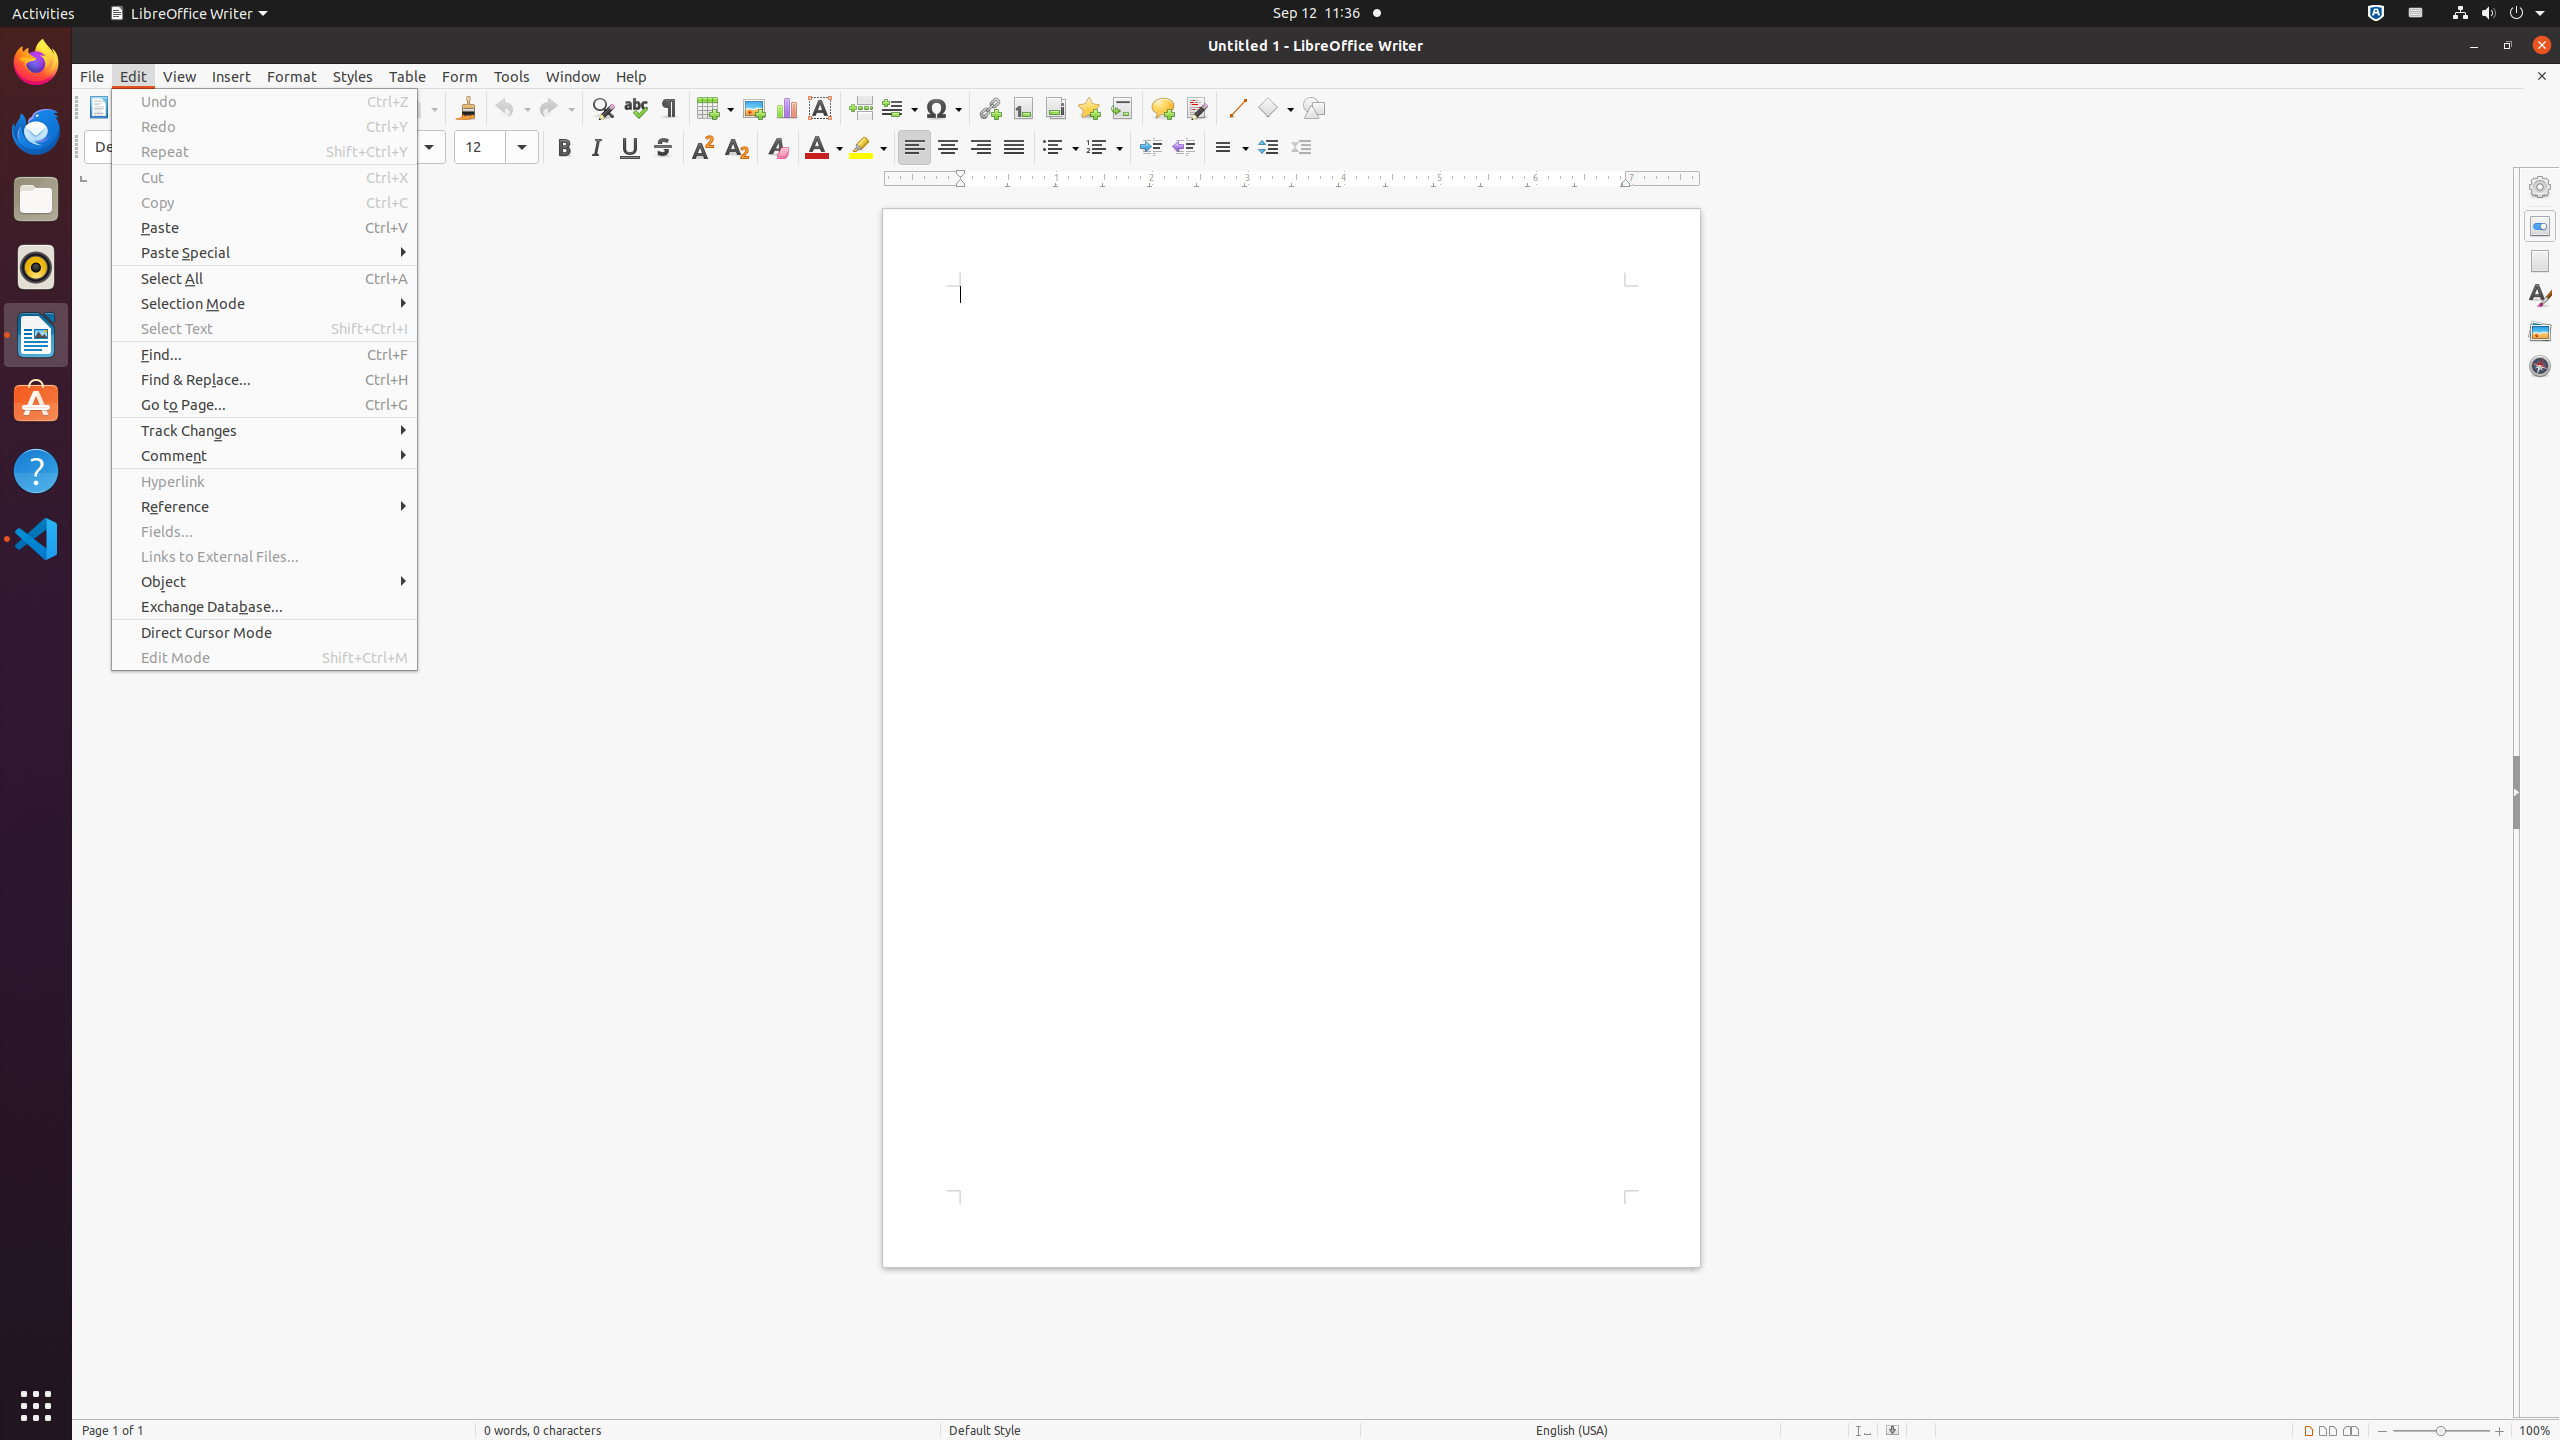 The width and height of the screenshot is (2560, 1440). I want to click on Clear, so click(778, 148).